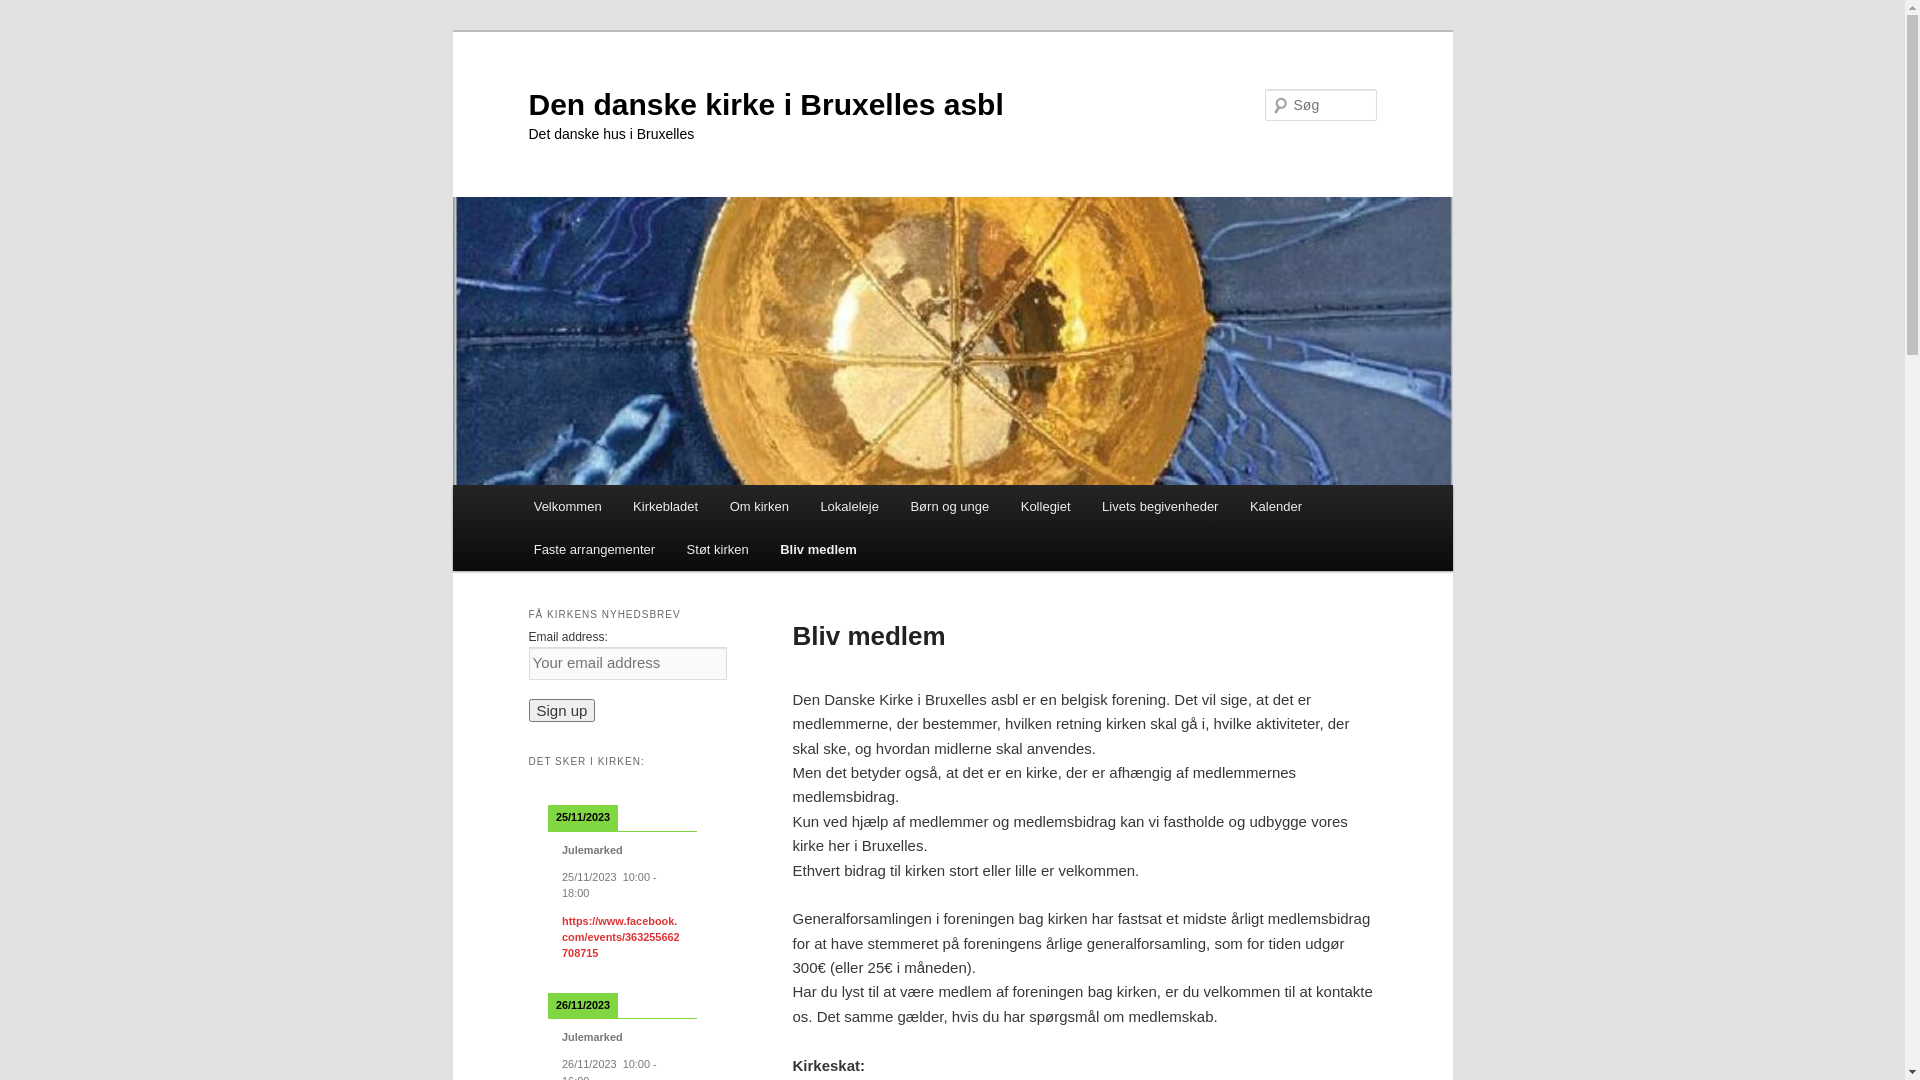  I want to click on Livets begivenheder, so click(1160, 506).